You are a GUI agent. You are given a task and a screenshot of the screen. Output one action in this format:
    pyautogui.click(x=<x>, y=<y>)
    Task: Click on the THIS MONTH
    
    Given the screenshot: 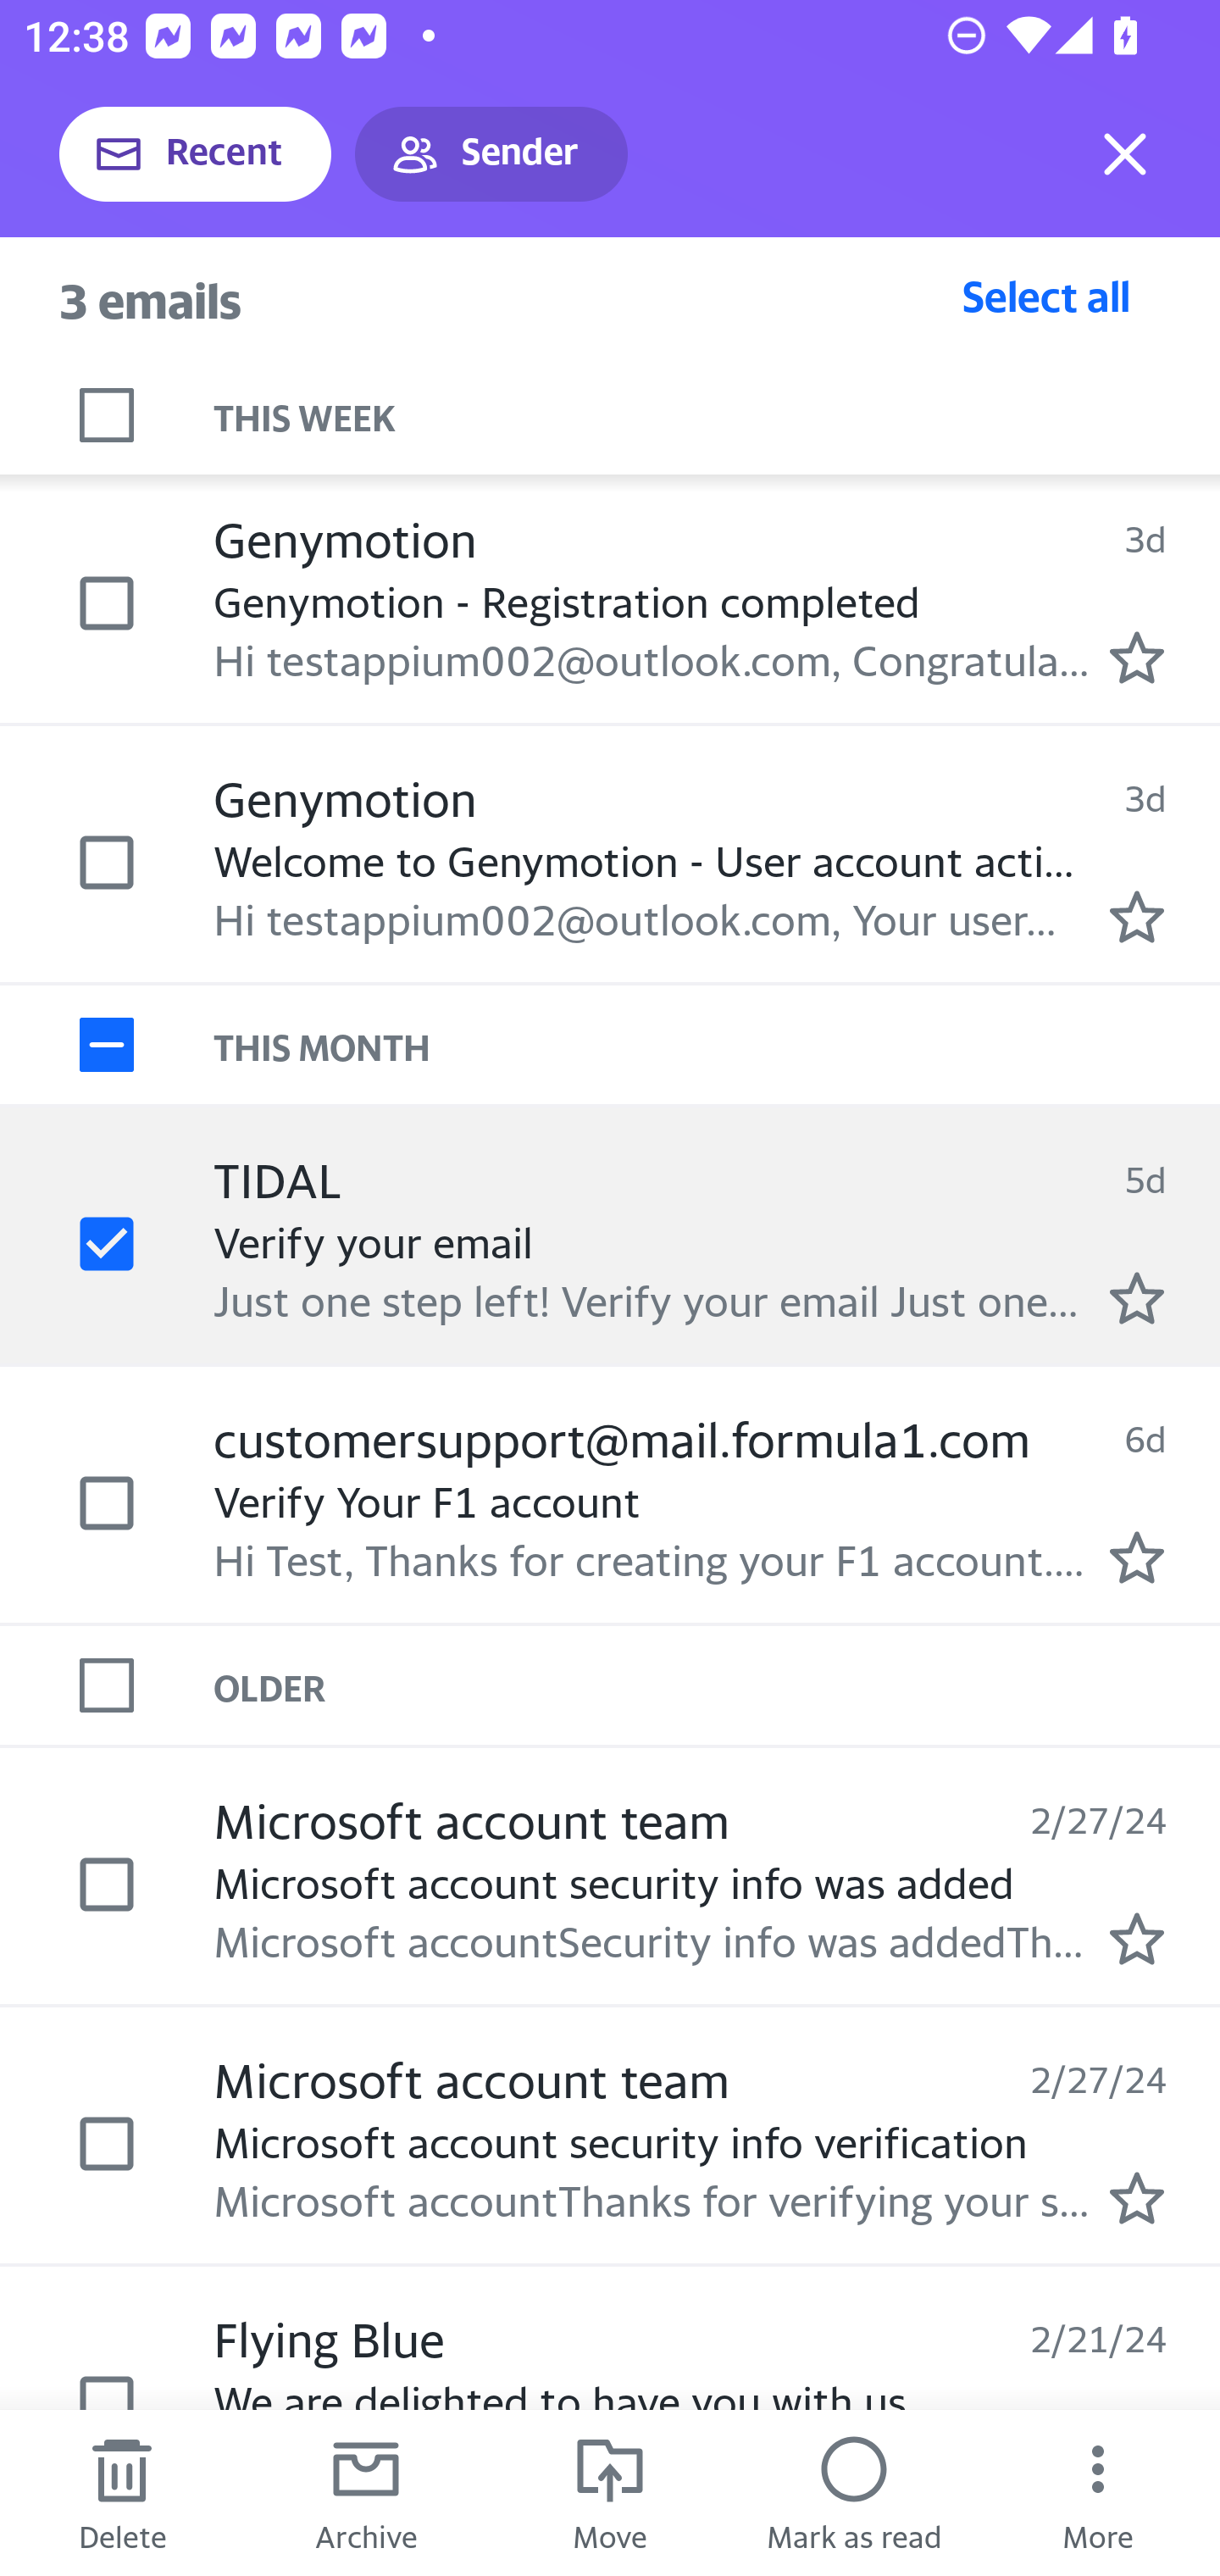 What is the action you would take?
    pyautogui.click(x=717, y=1044)
    